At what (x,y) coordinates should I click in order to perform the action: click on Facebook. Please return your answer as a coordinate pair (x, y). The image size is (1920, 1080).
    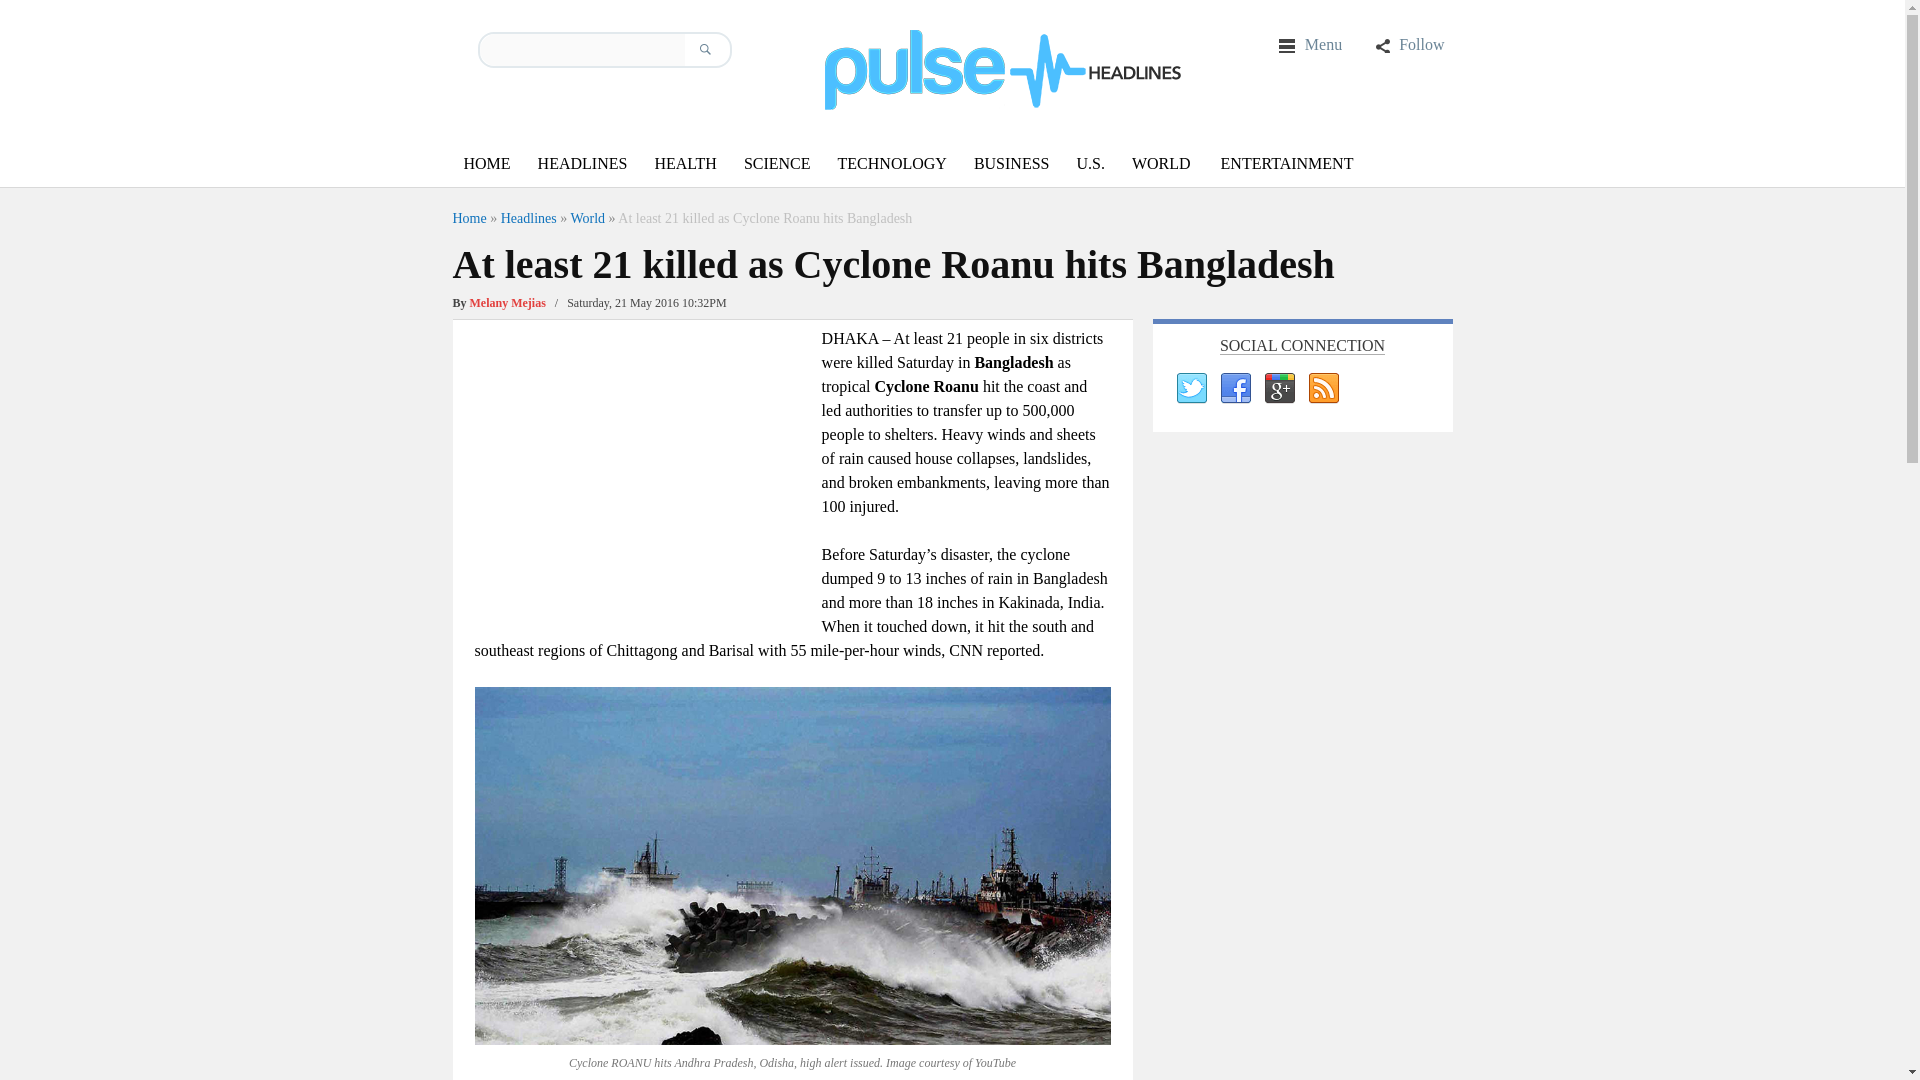
    Looking at the image, I should click on (1233, 388).